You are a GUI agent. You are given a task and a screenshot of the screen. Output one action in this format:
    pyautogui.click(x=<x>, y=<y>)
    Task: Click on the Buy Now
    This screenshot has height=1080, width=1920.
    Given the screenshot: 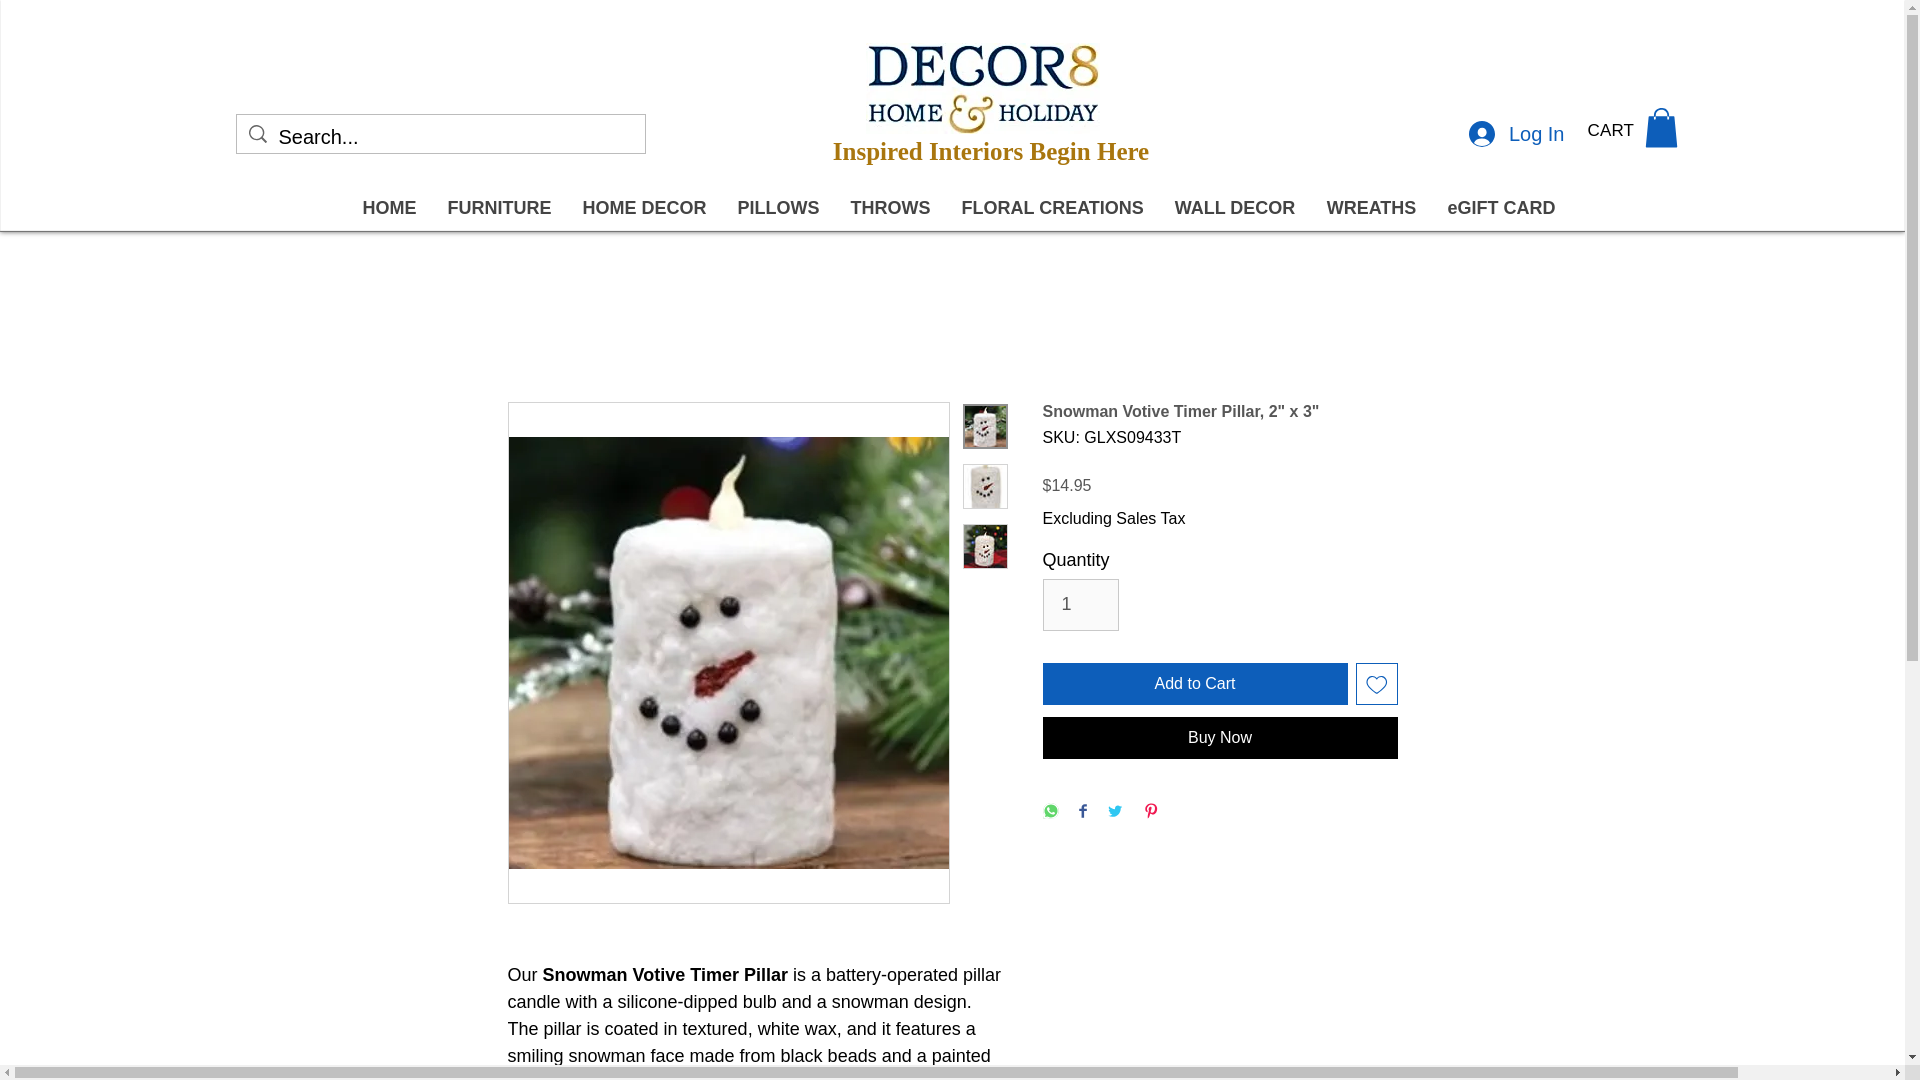 What is the action you would take?
    pyautogui.click(x=1220, y=738)
    